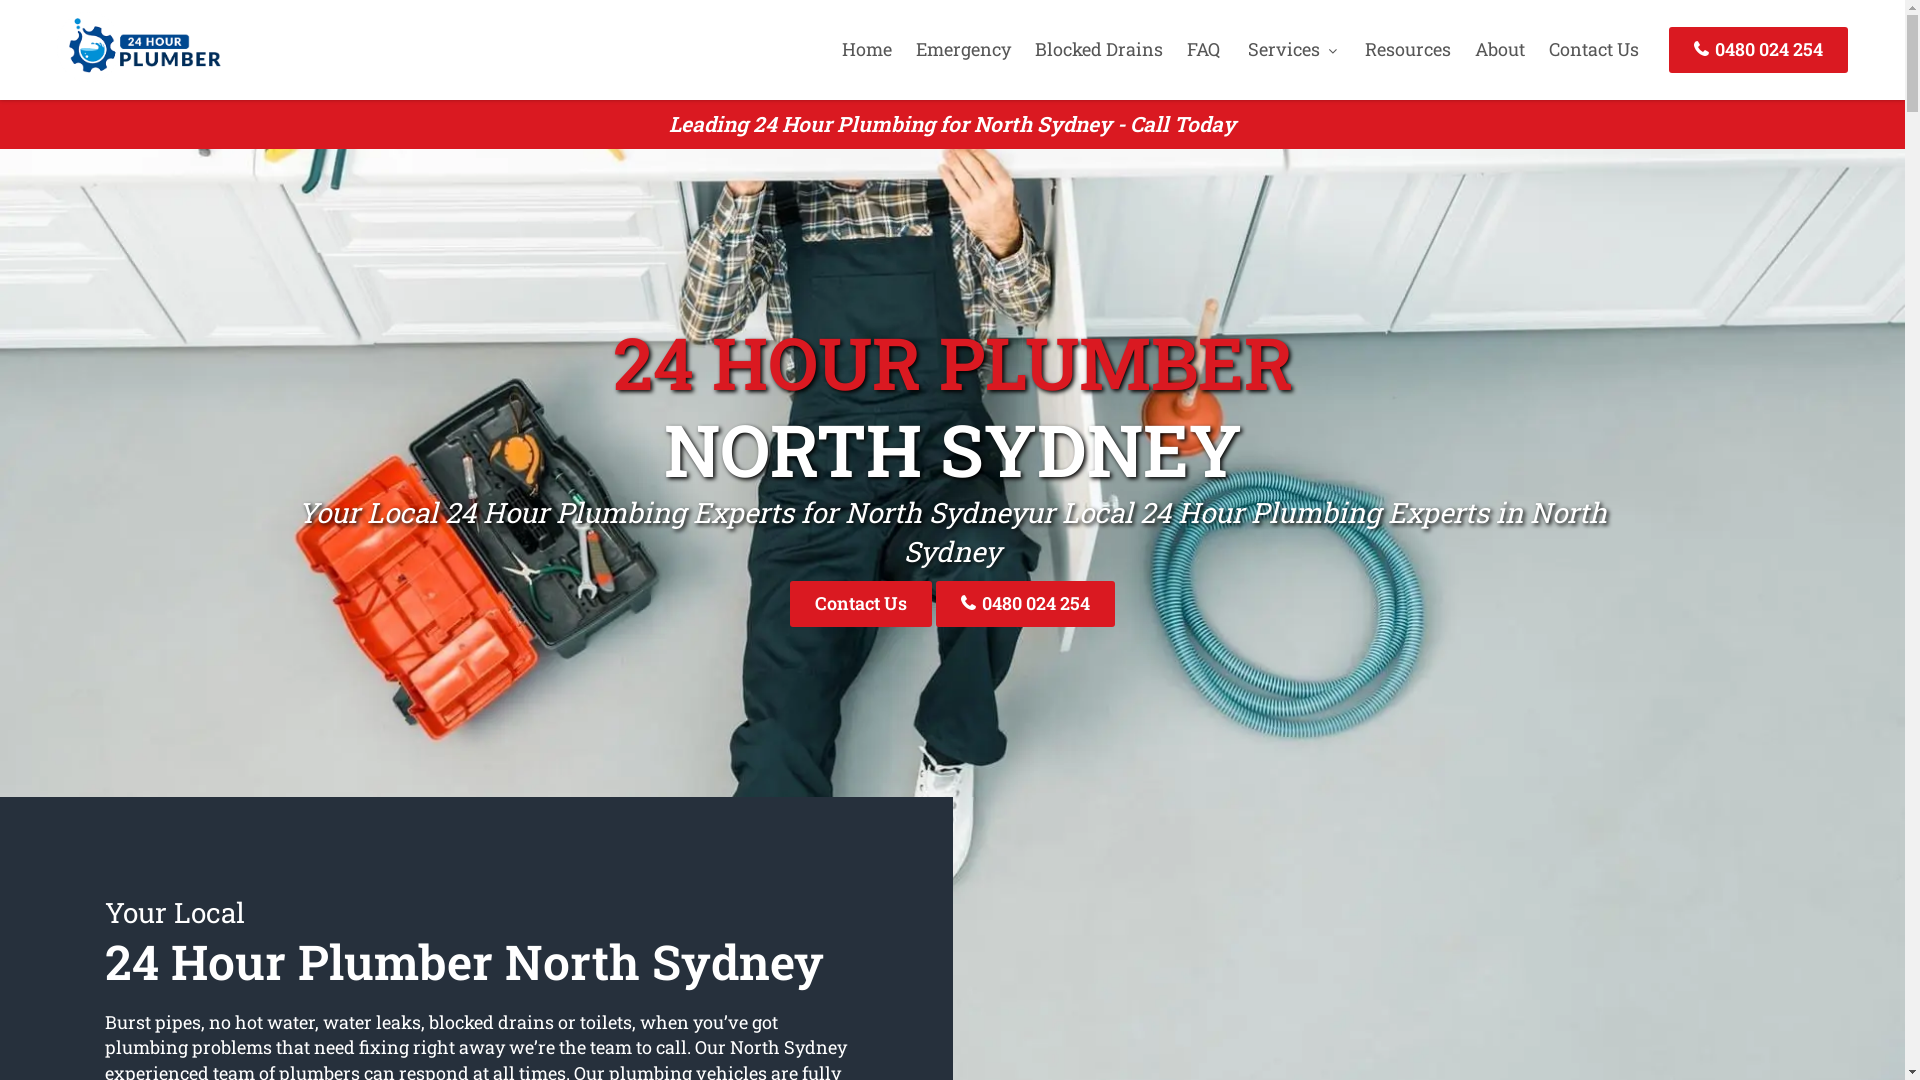  Describe the element at coordinates (139, 75) in the screenshot. I see `24 Hour Plumber` at that location.